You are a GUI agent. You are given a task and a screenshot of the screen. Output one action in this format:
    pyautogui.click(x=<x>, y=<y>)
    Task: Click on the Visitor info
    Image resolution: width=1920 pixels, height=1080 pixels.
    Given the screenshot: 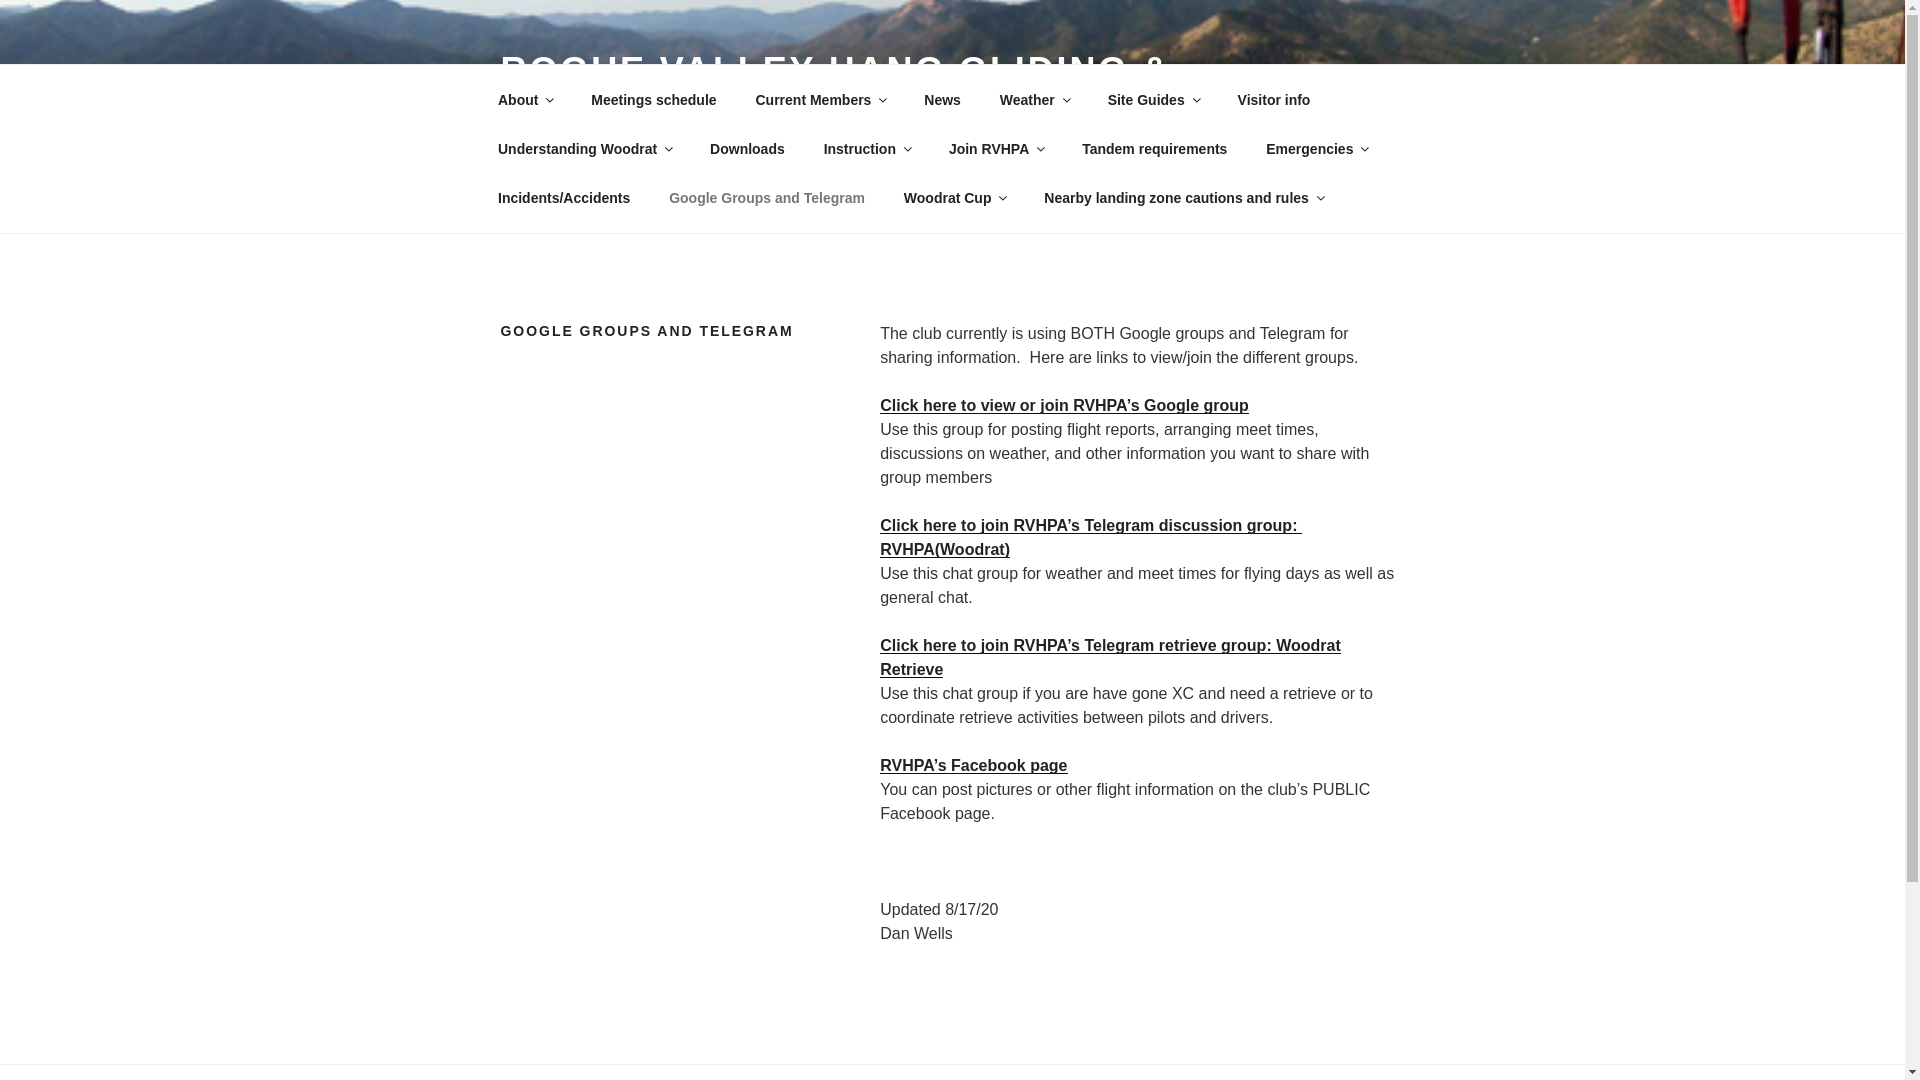 What is the action you would take?
    pyautogui.click(x=1274, y=100)
    